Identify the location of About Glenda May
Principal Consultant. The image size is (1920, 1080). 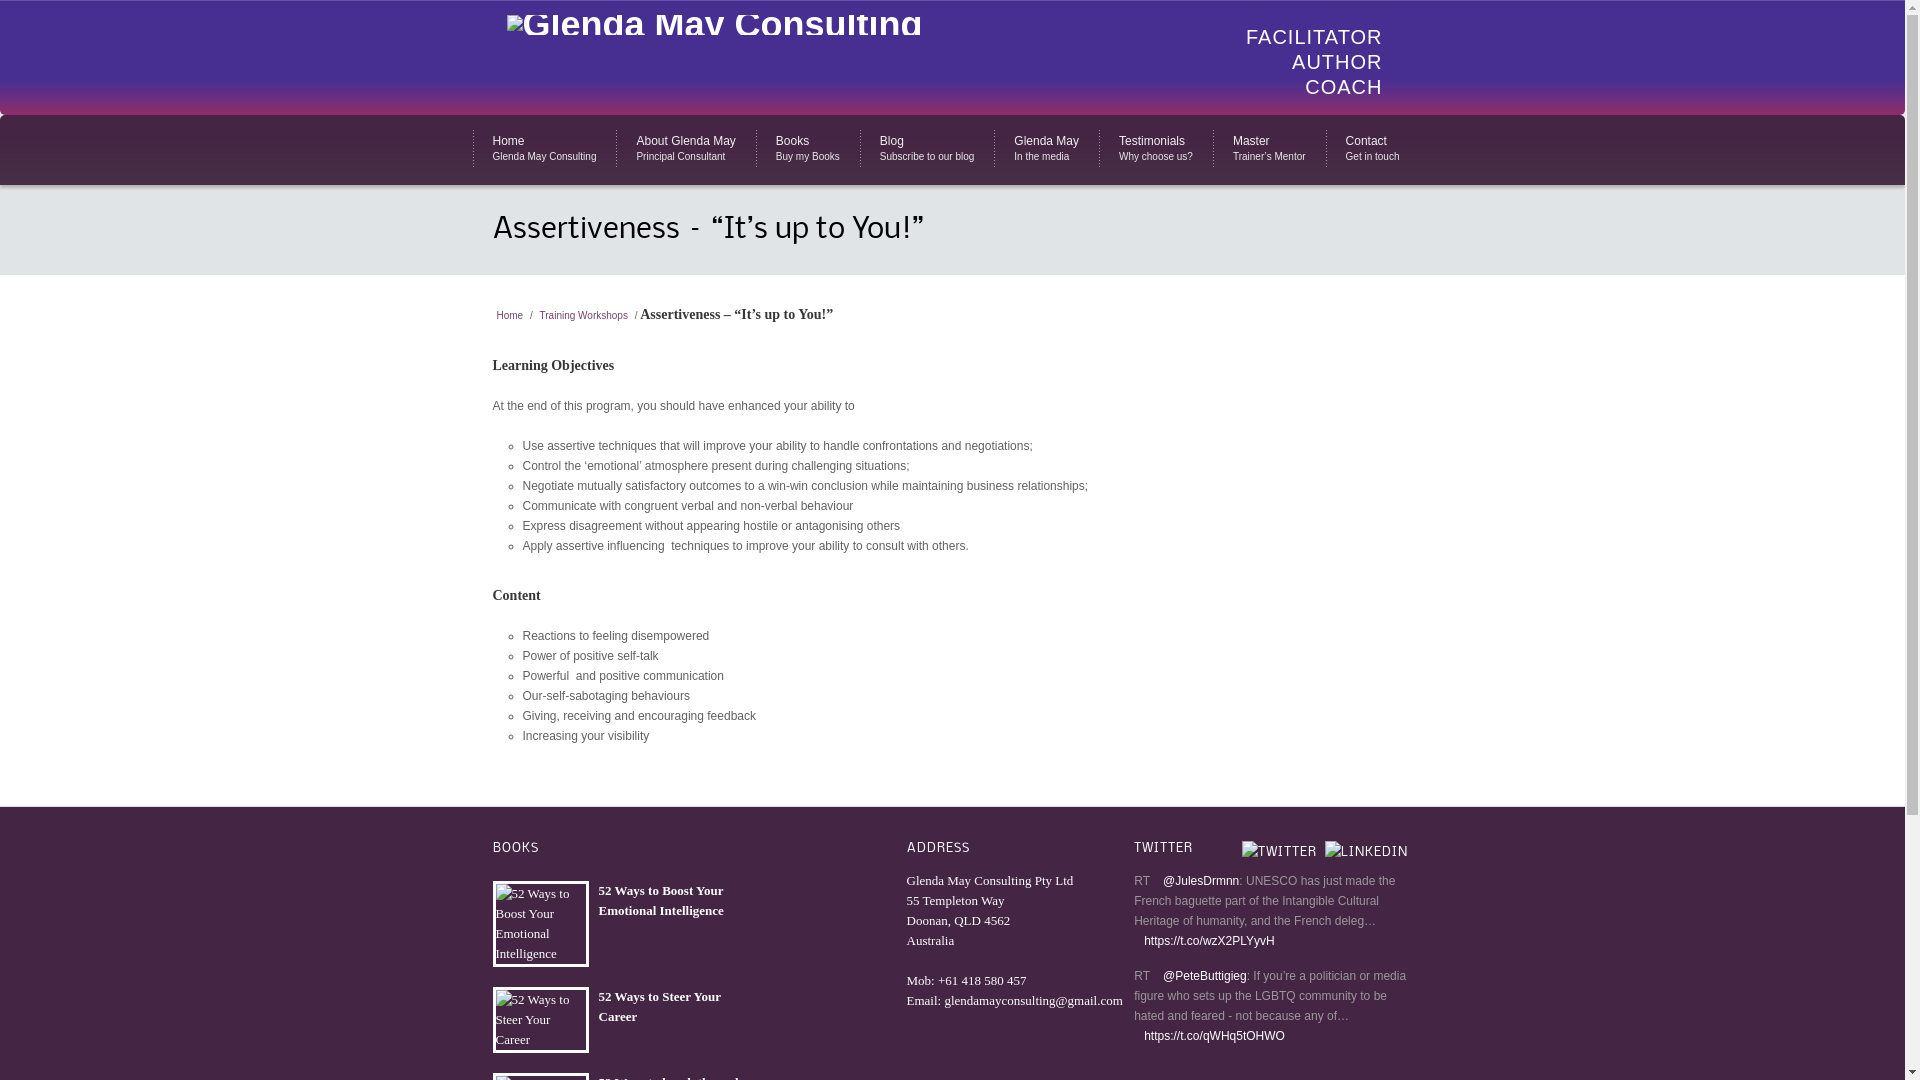
(686, 150).